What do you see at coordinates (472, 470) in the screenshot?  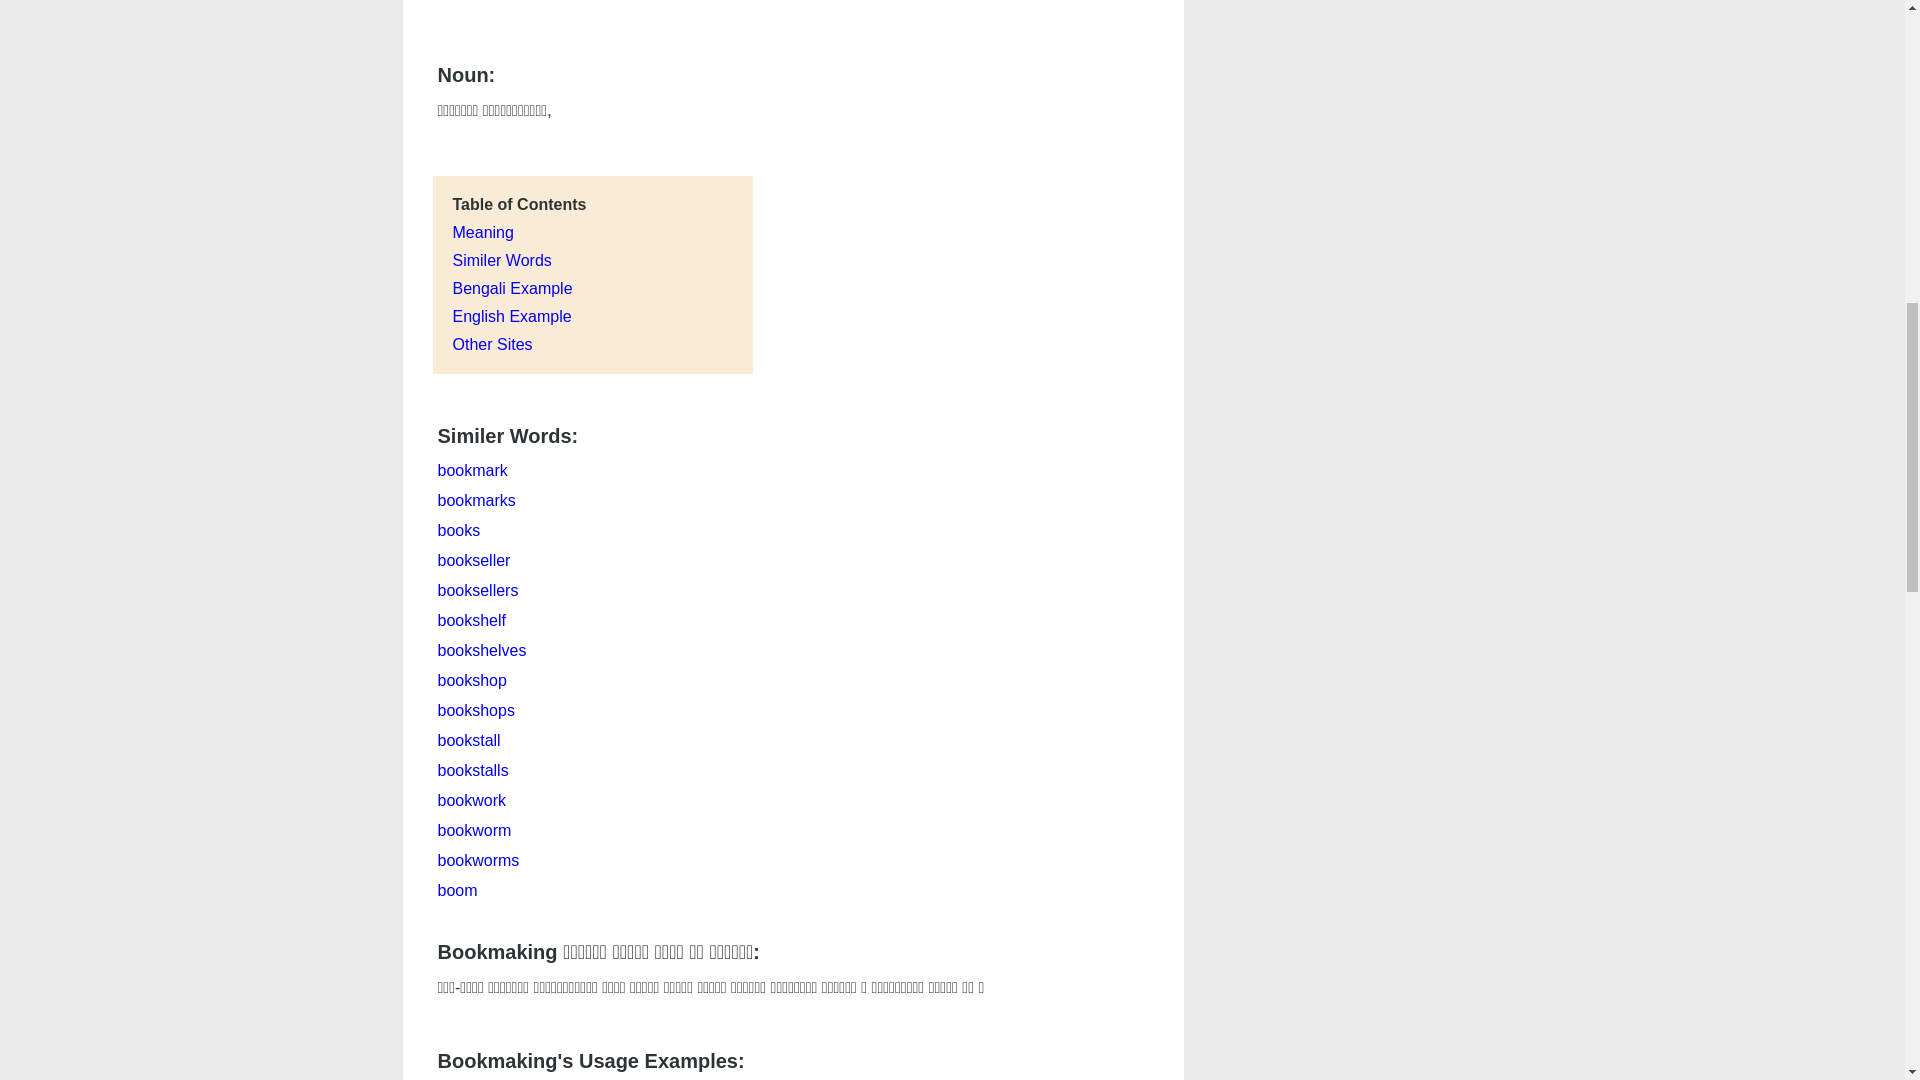 I see `bookmark` at bounding box center [472, 470].